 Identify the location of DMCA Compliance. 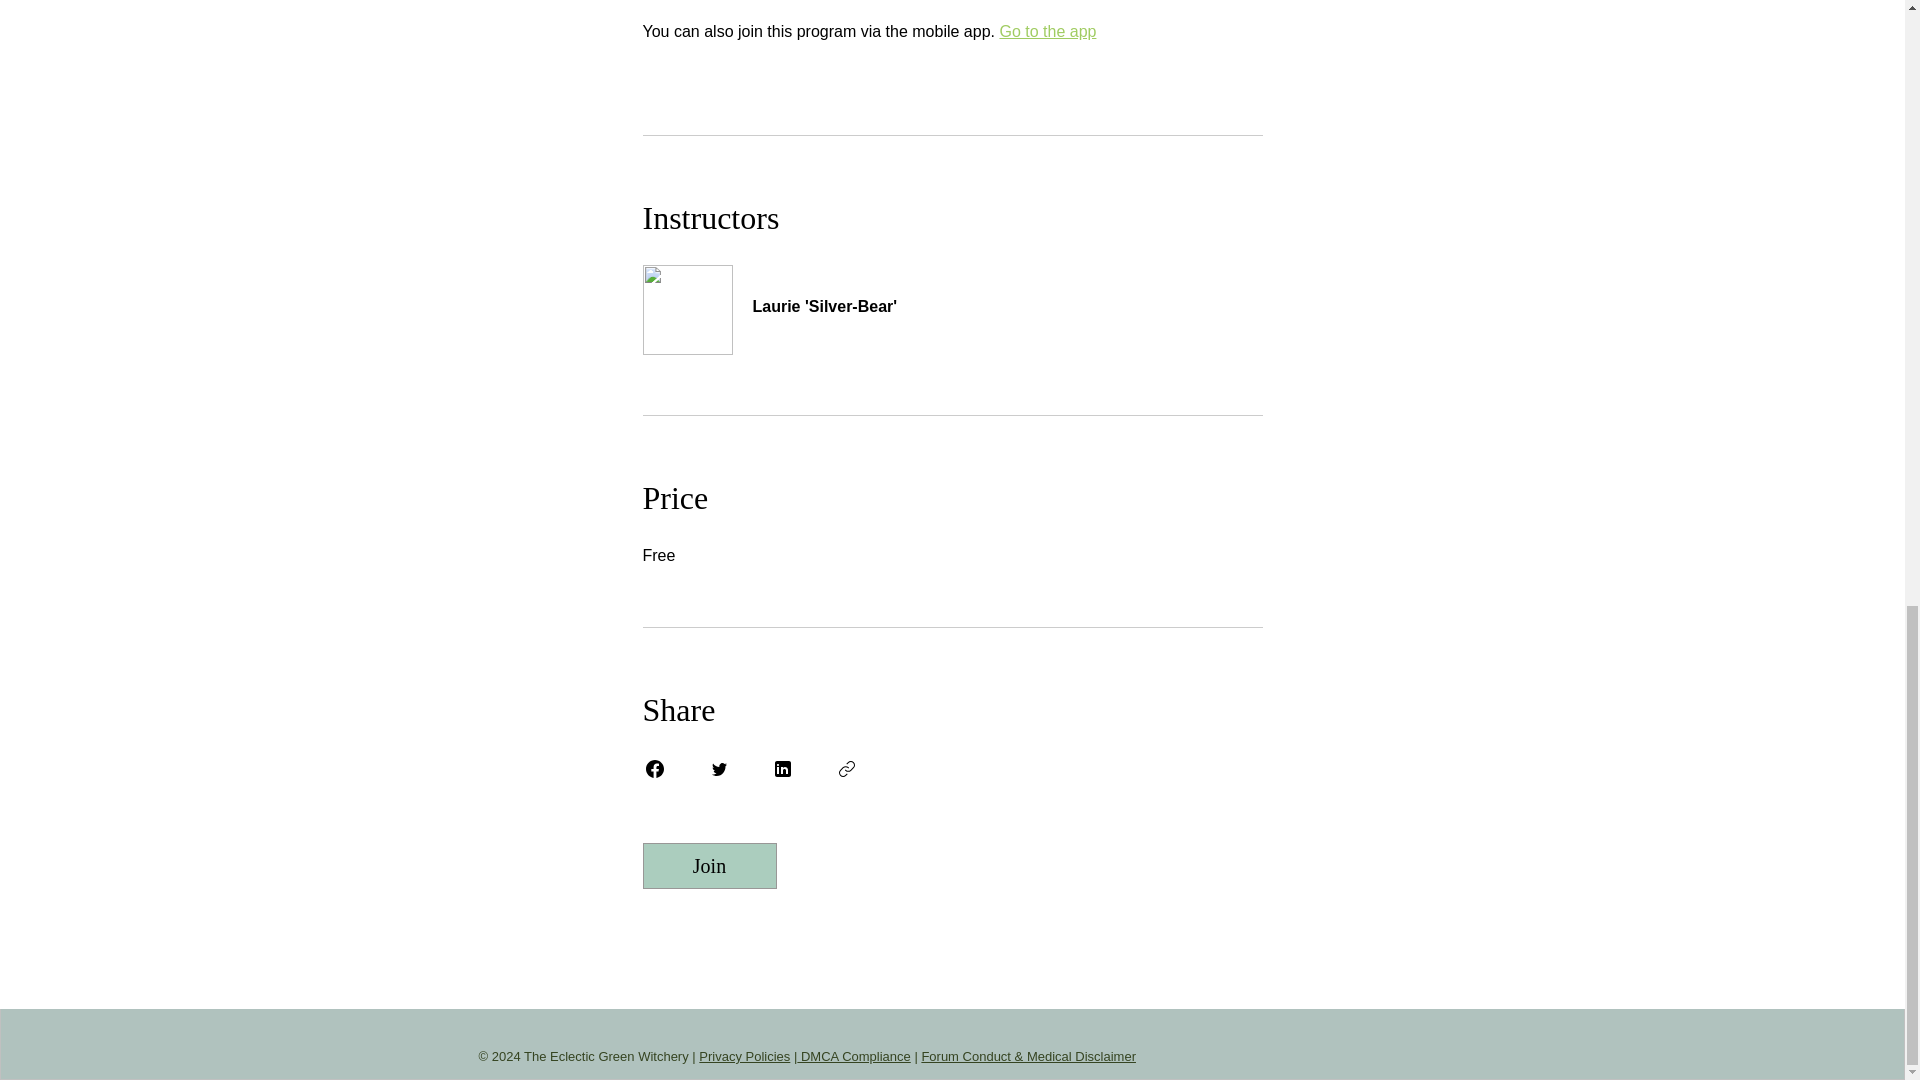
(853, 1056).